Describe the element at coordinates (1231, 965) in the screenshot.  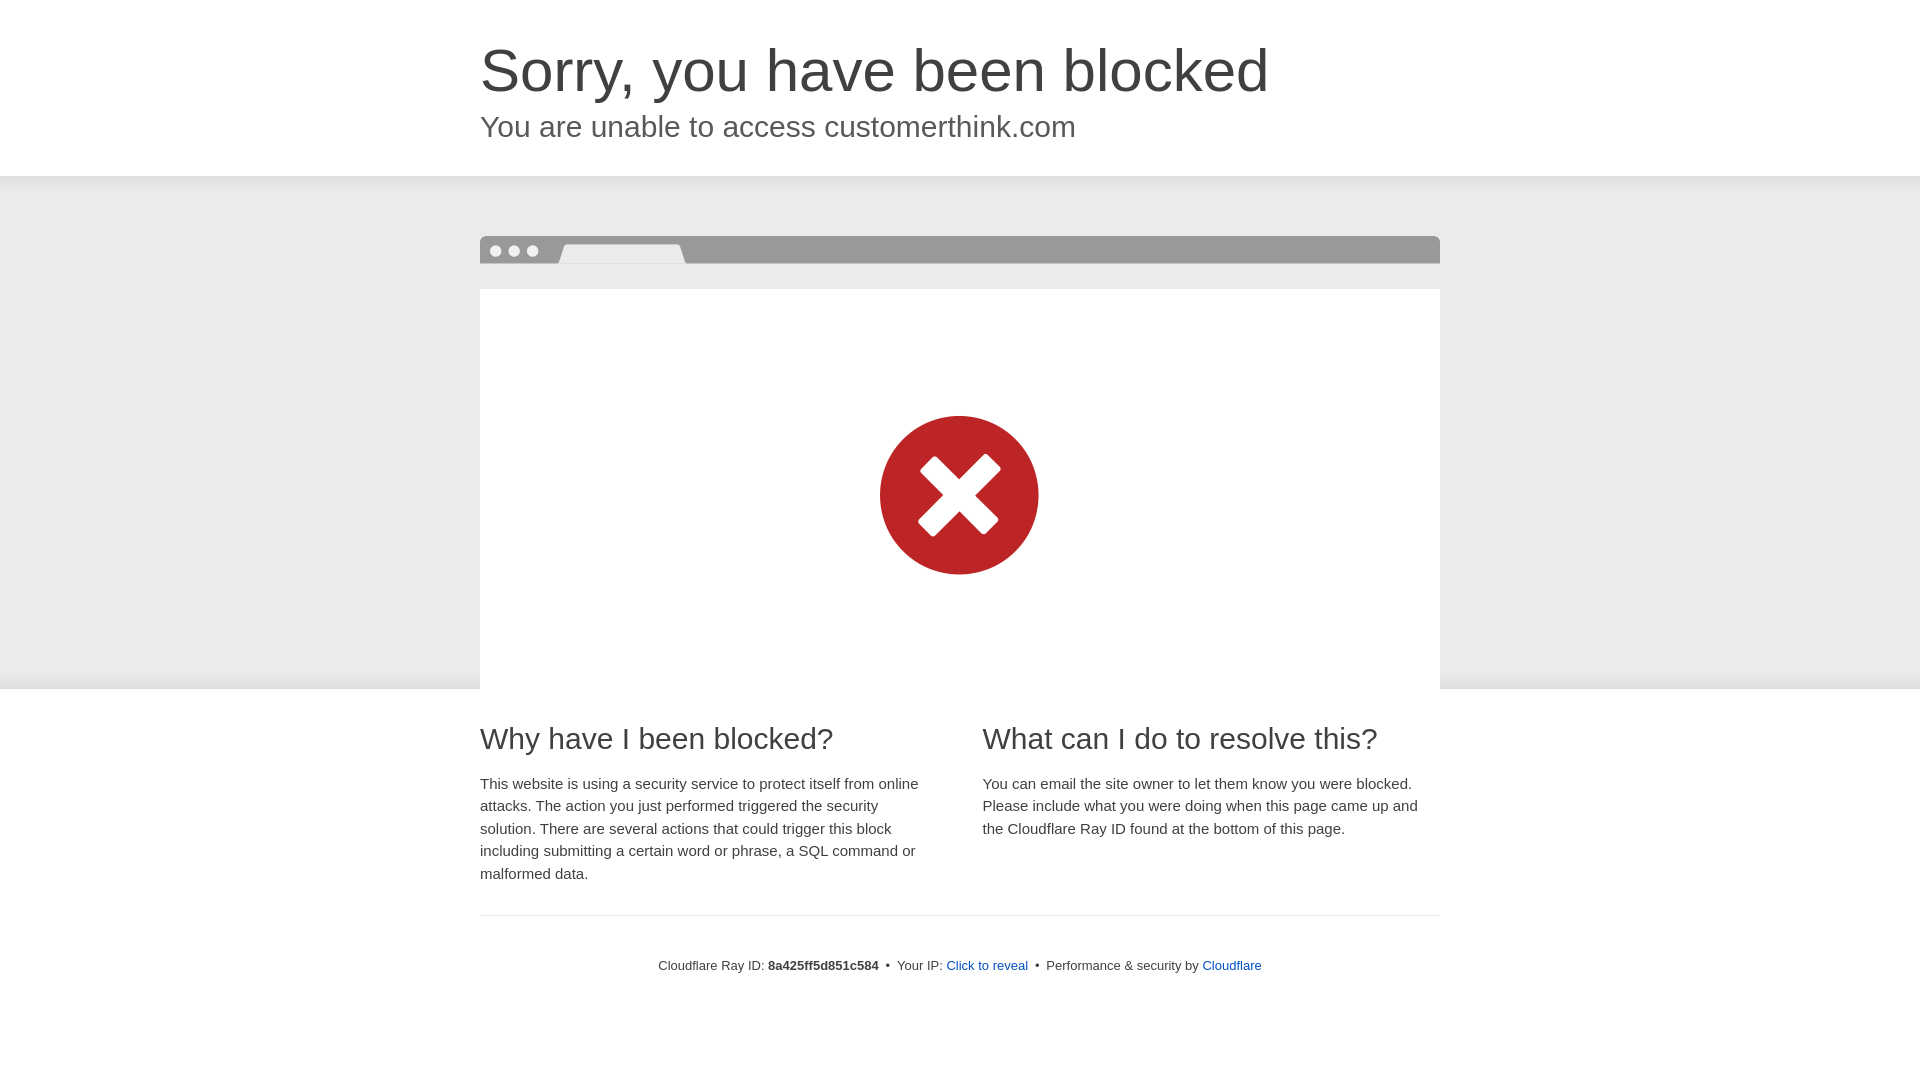
I see `Cloudflare` at that location.